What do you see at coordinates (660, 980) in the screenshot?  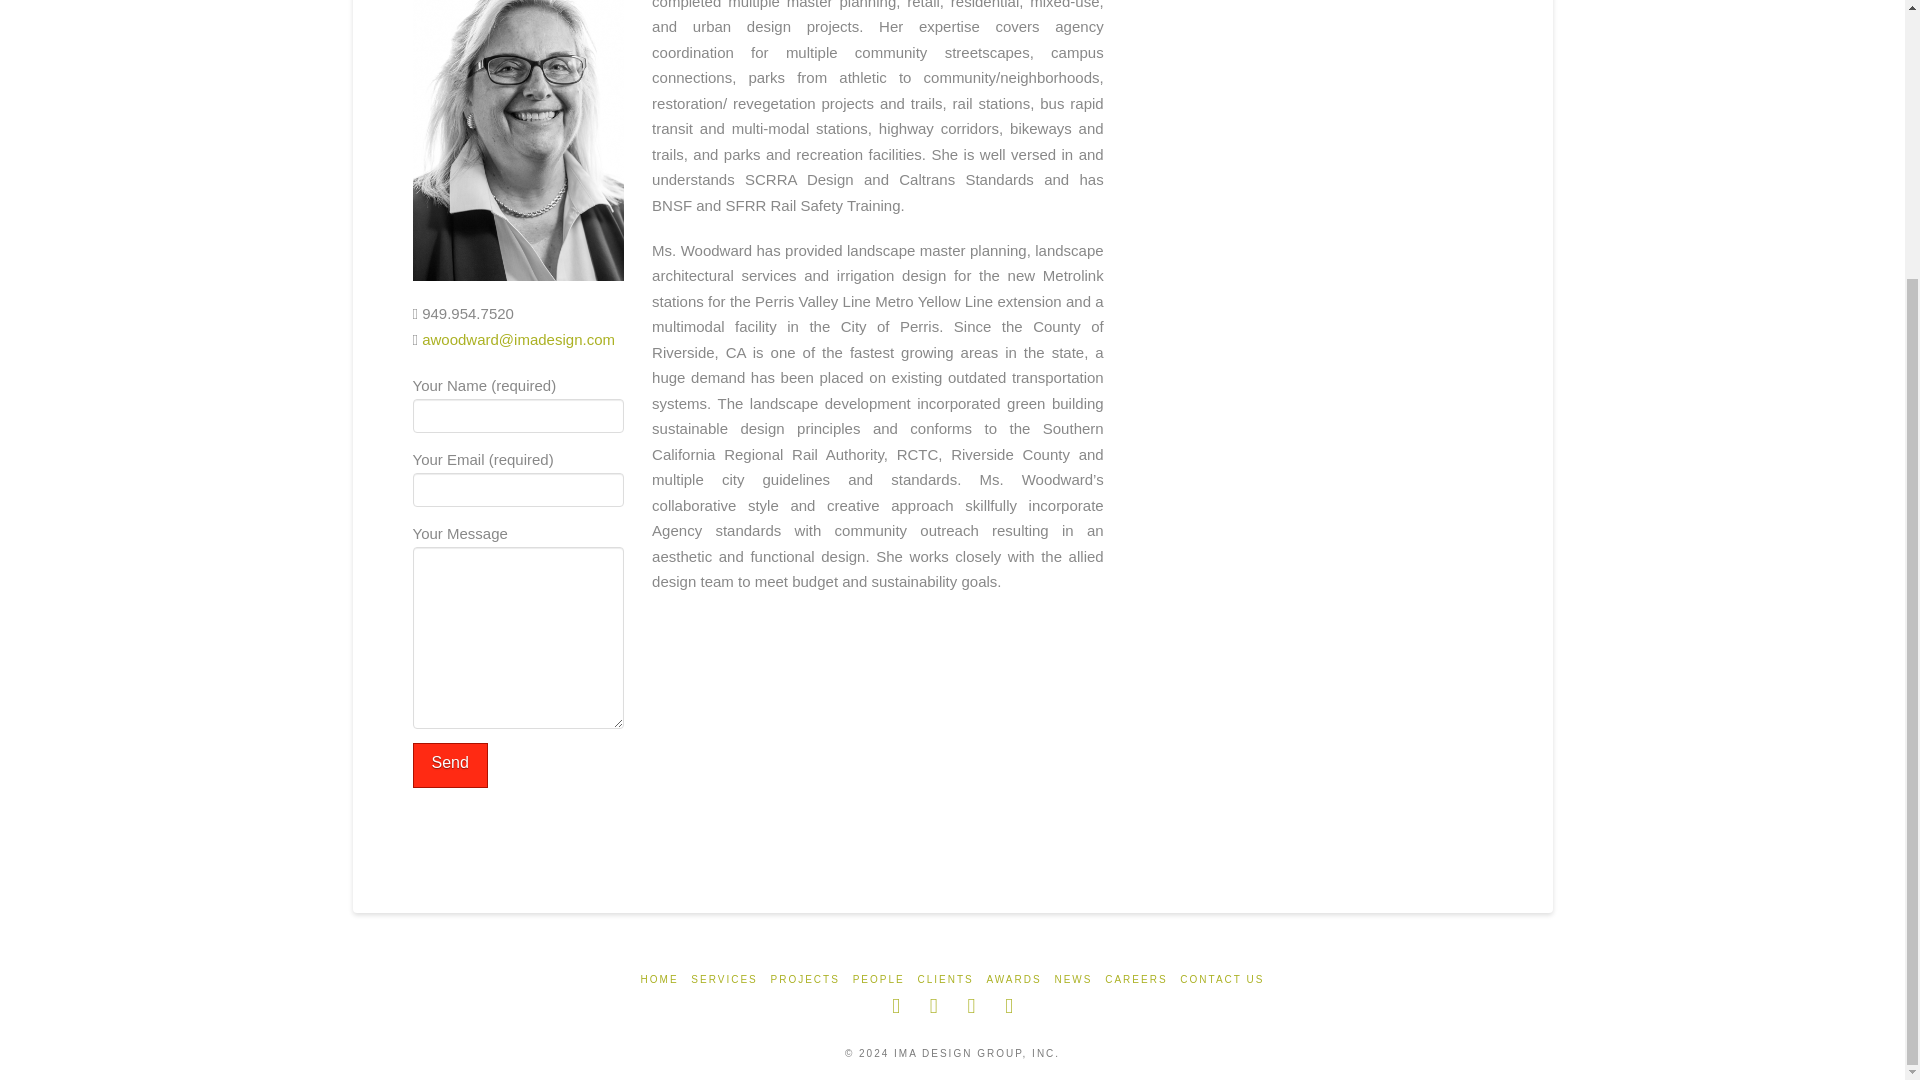 I see `HOME` at bounding box center [660, 980].